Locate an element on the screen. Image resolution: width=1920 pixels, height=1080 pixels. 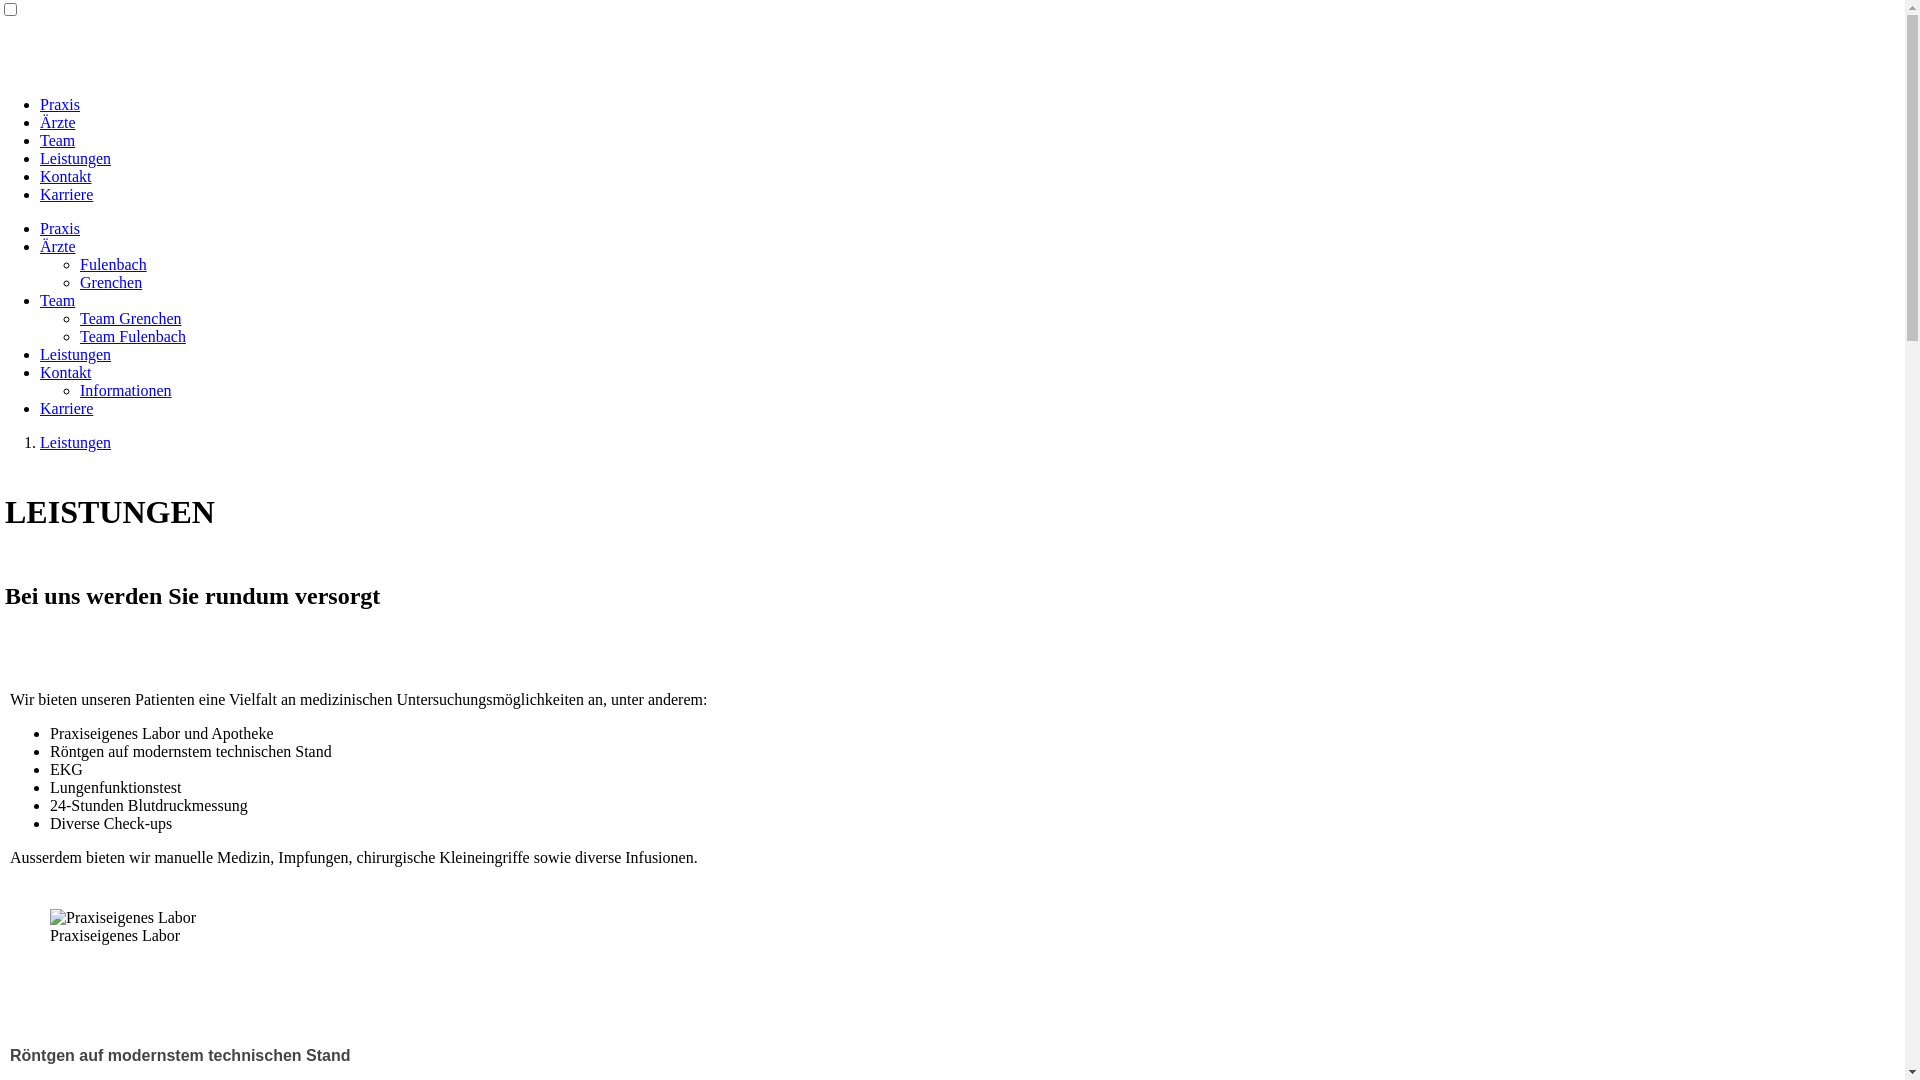
Fulenbach is located at coordinates (114, 264).